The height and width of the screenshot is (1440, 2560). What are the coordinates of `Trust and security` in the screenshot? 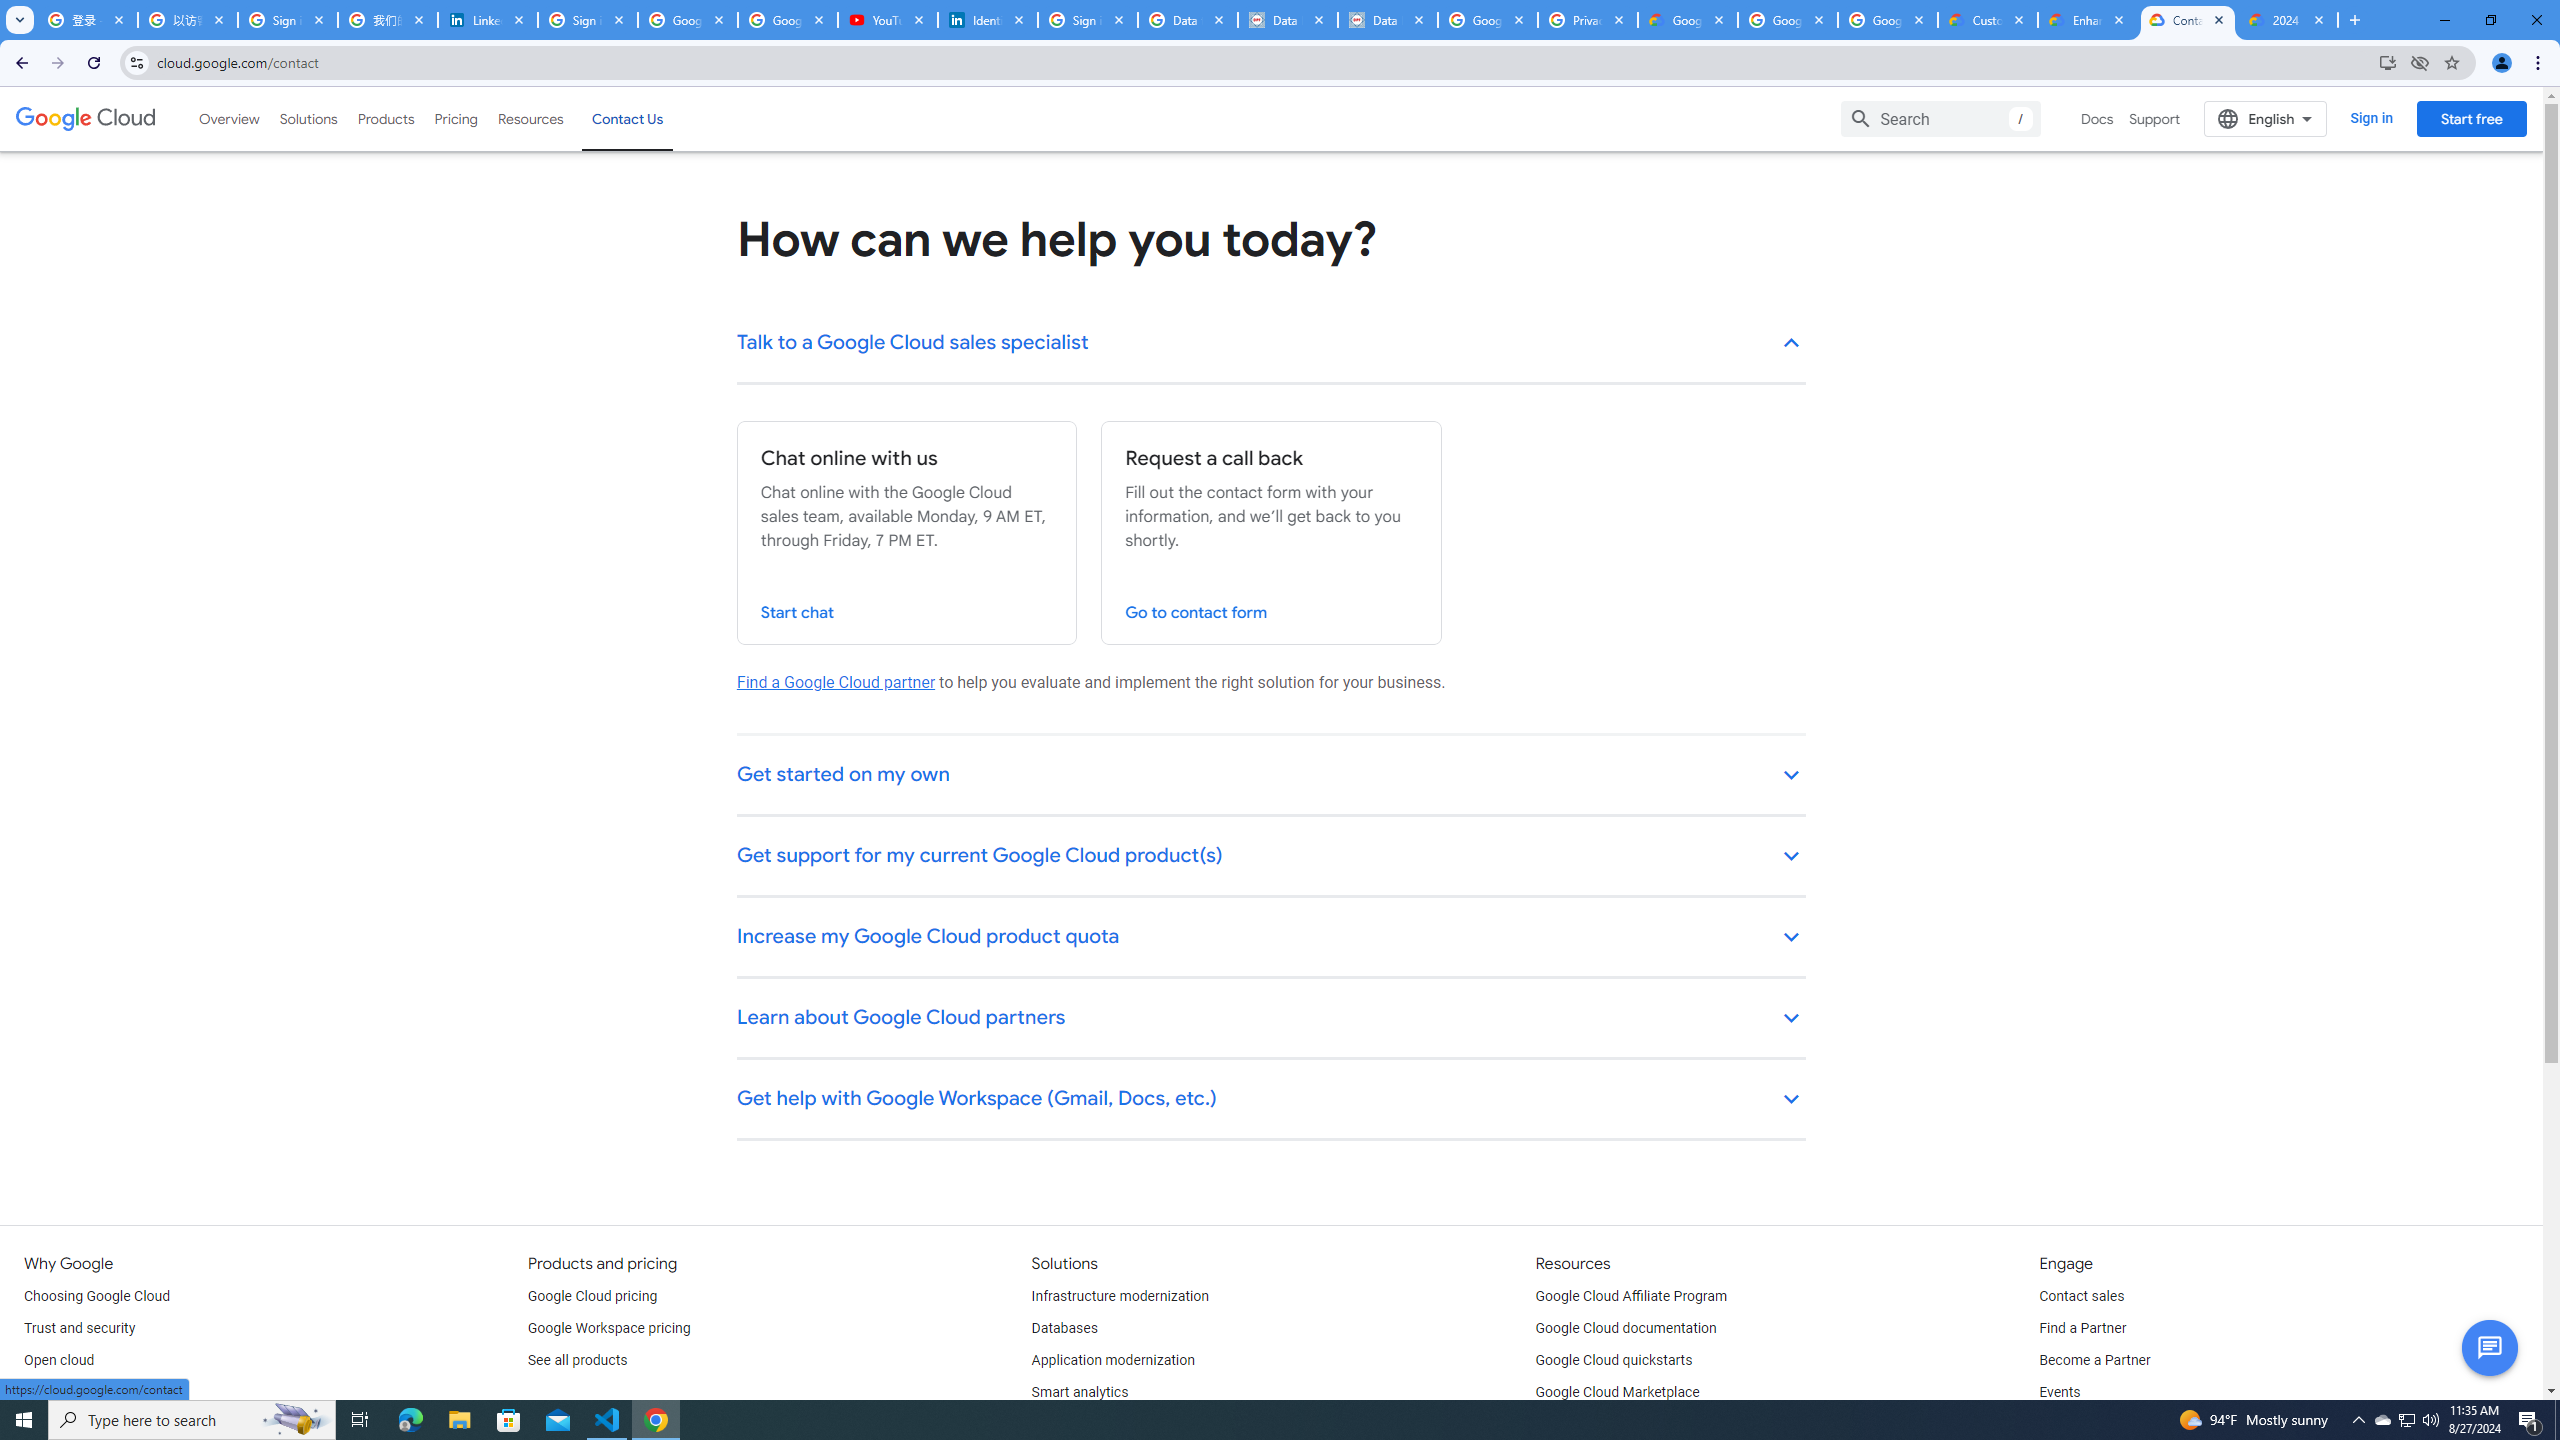 It's located at (79, 1328).